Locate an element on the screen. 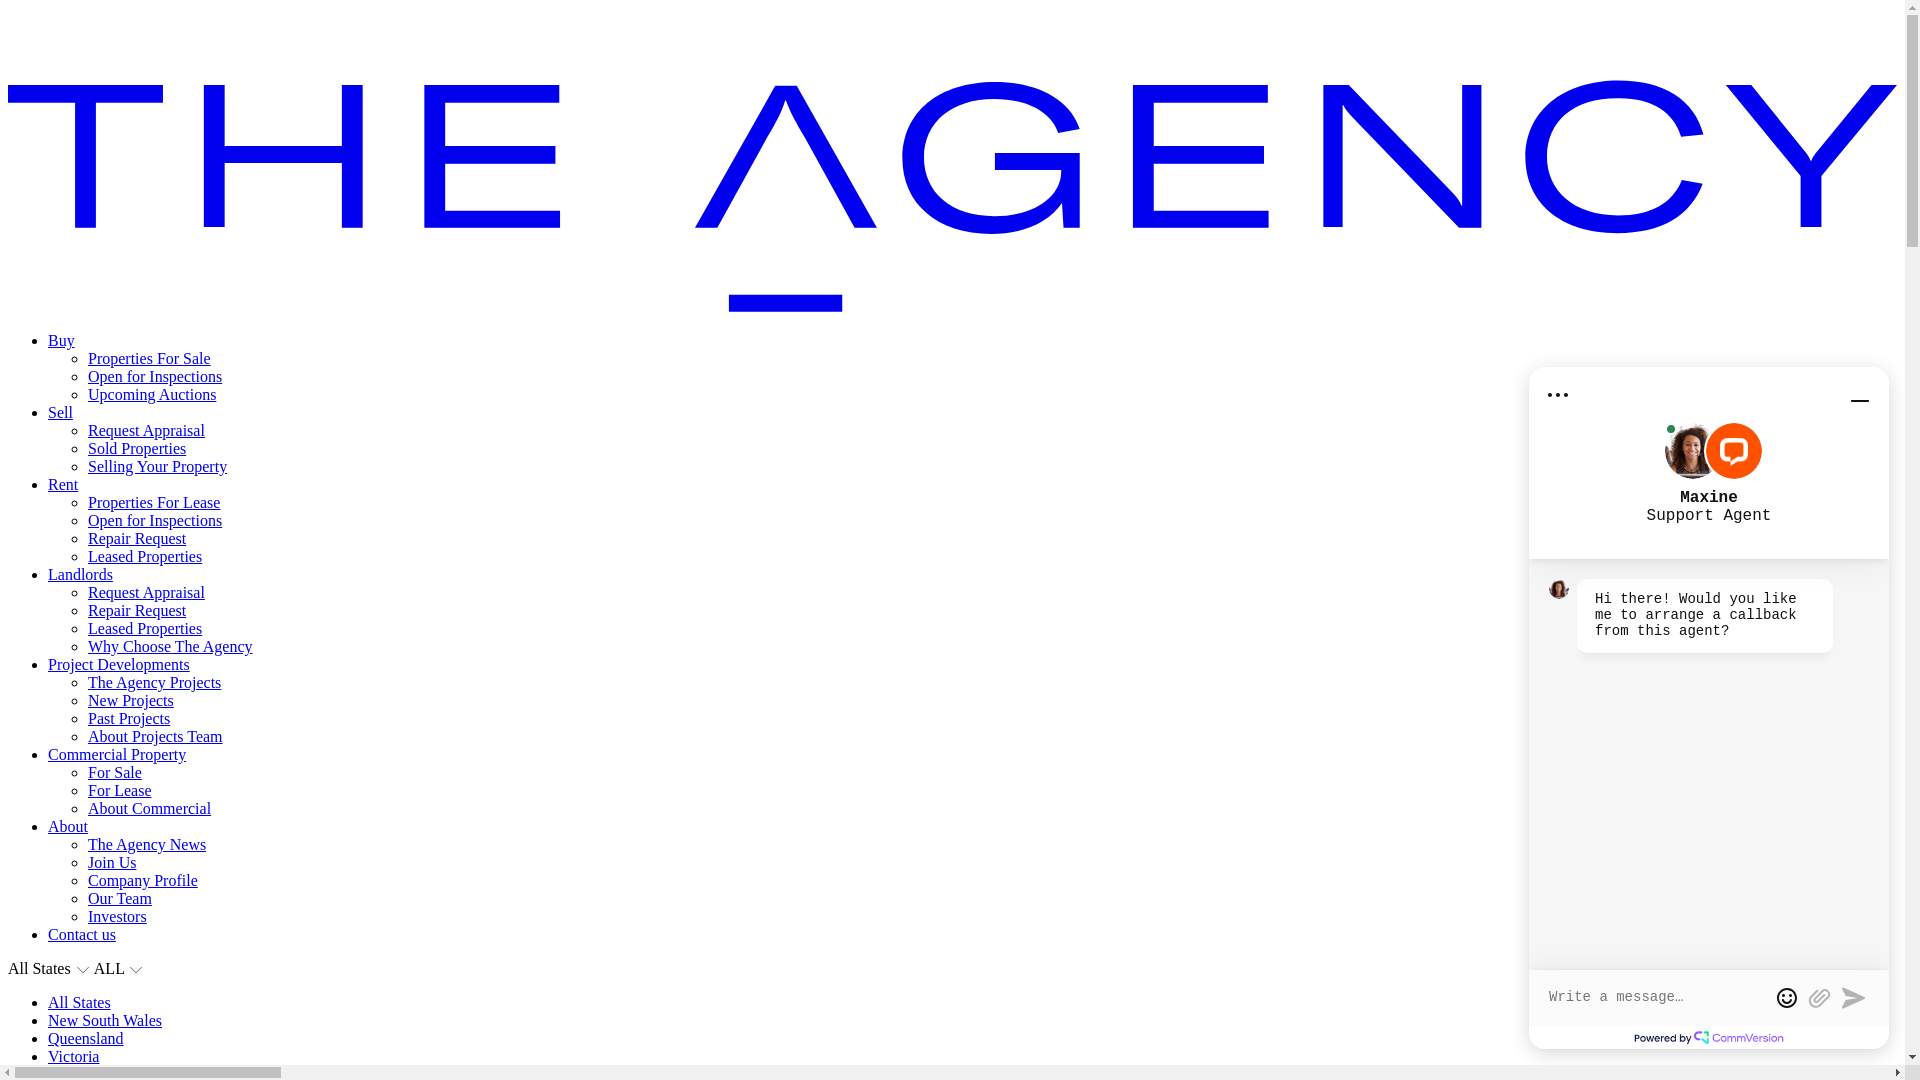  Open for Inspections is located at coordinates (155, 376).